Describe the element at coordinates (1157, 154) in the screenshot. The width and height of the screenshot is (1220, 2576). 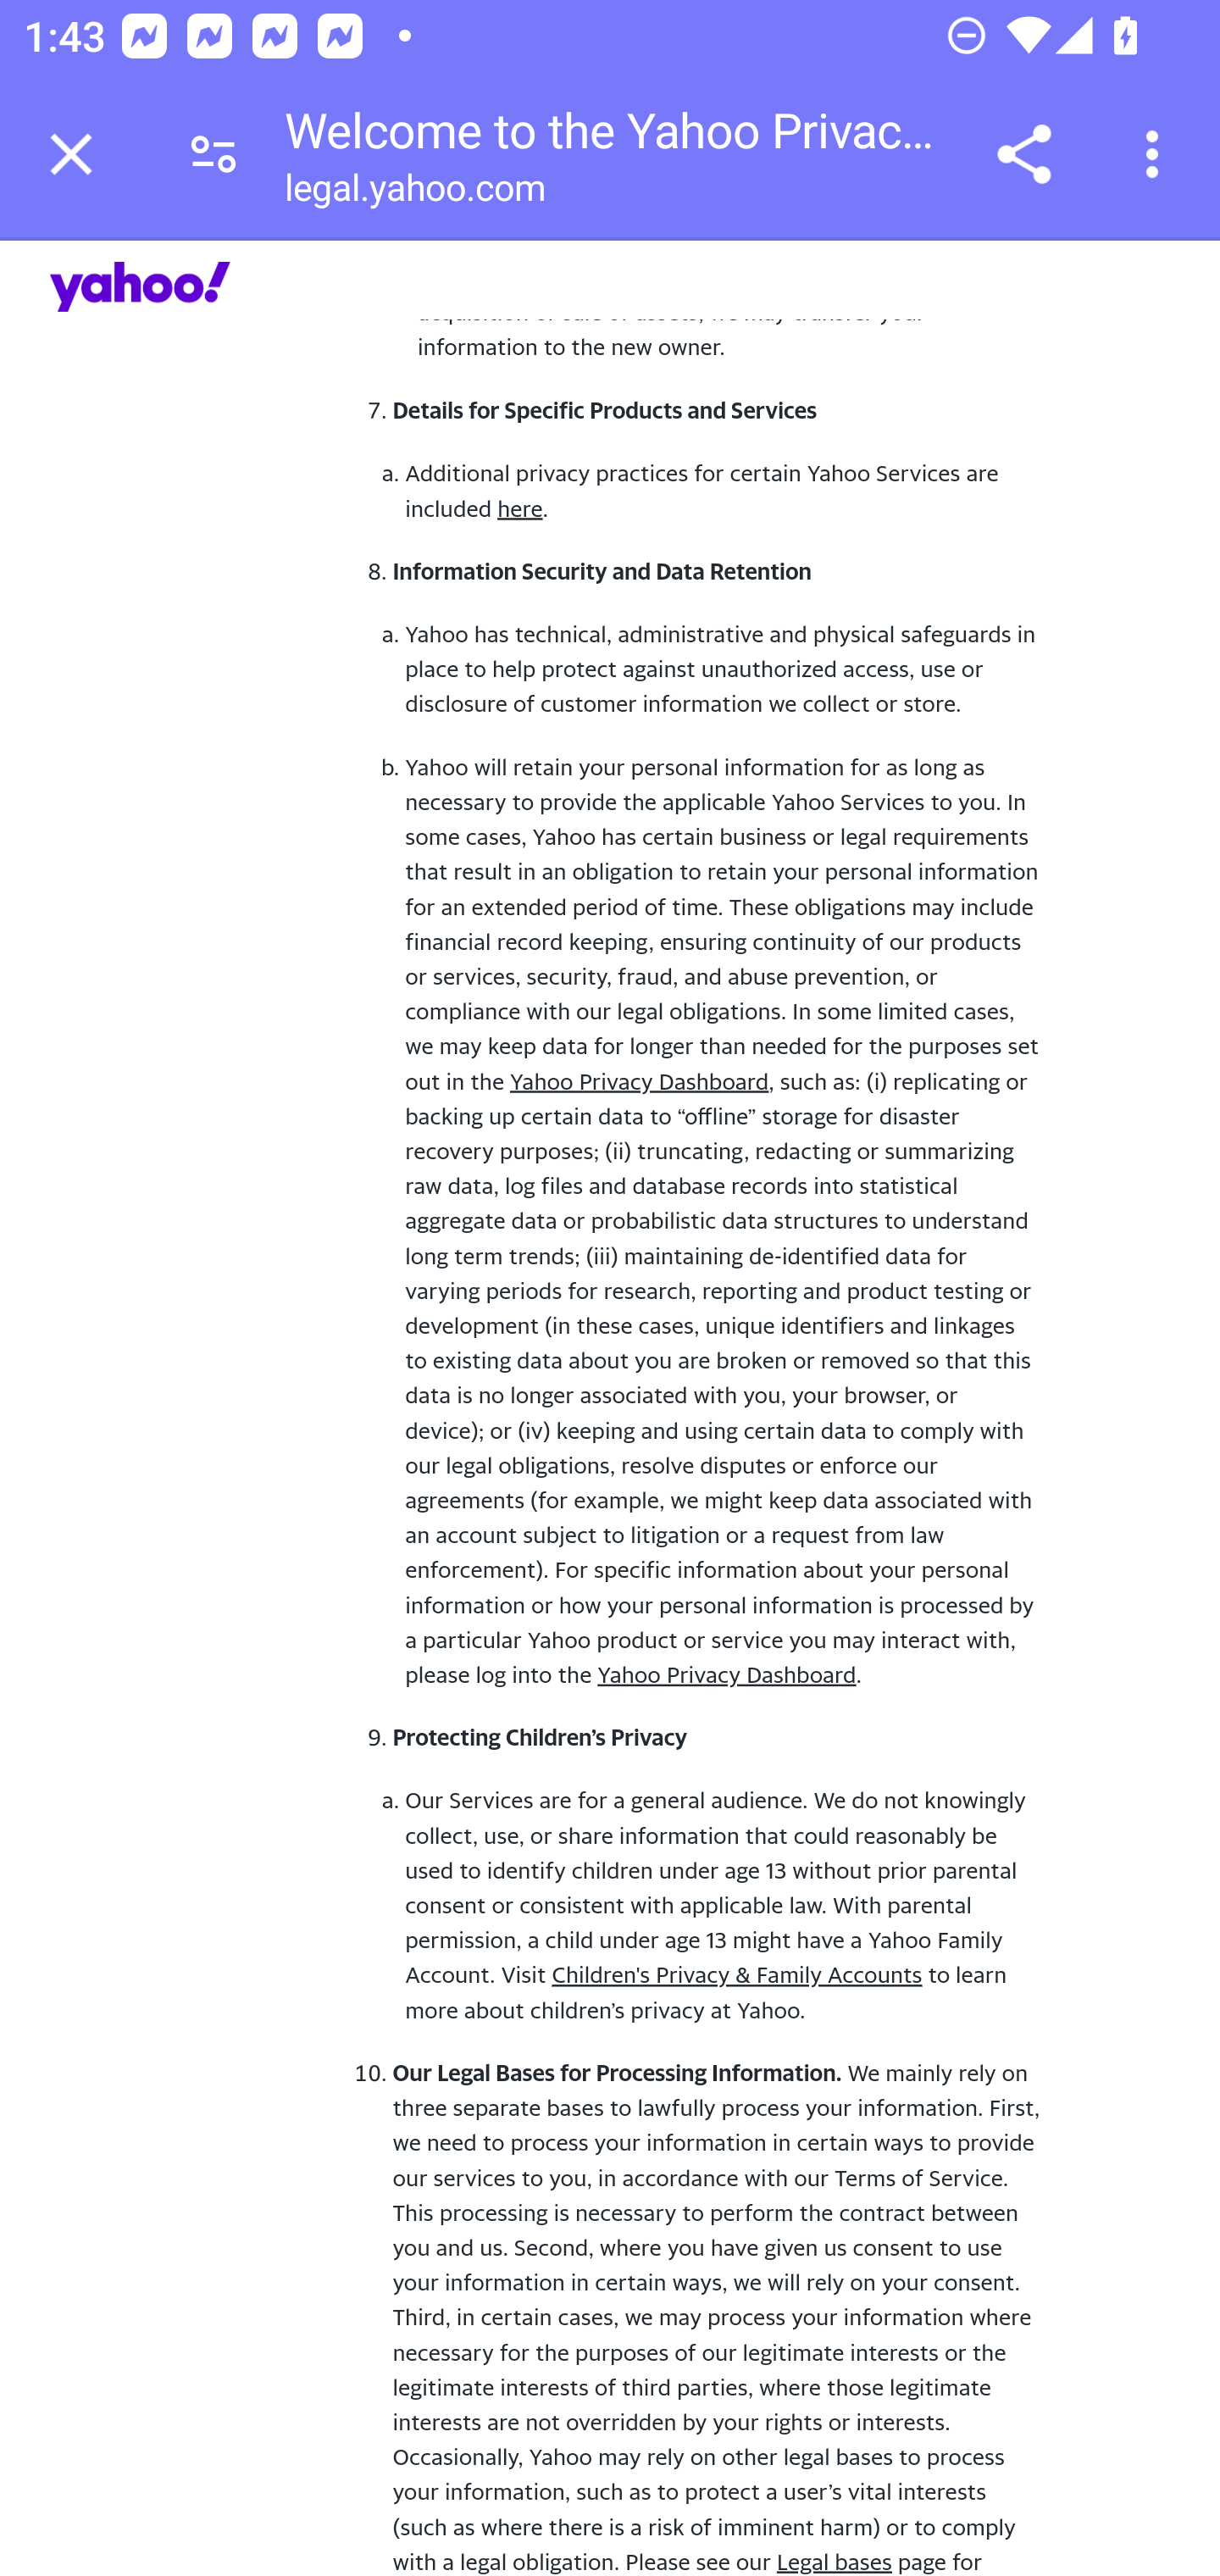
I see `Customize and control Google Chrome` at that location.